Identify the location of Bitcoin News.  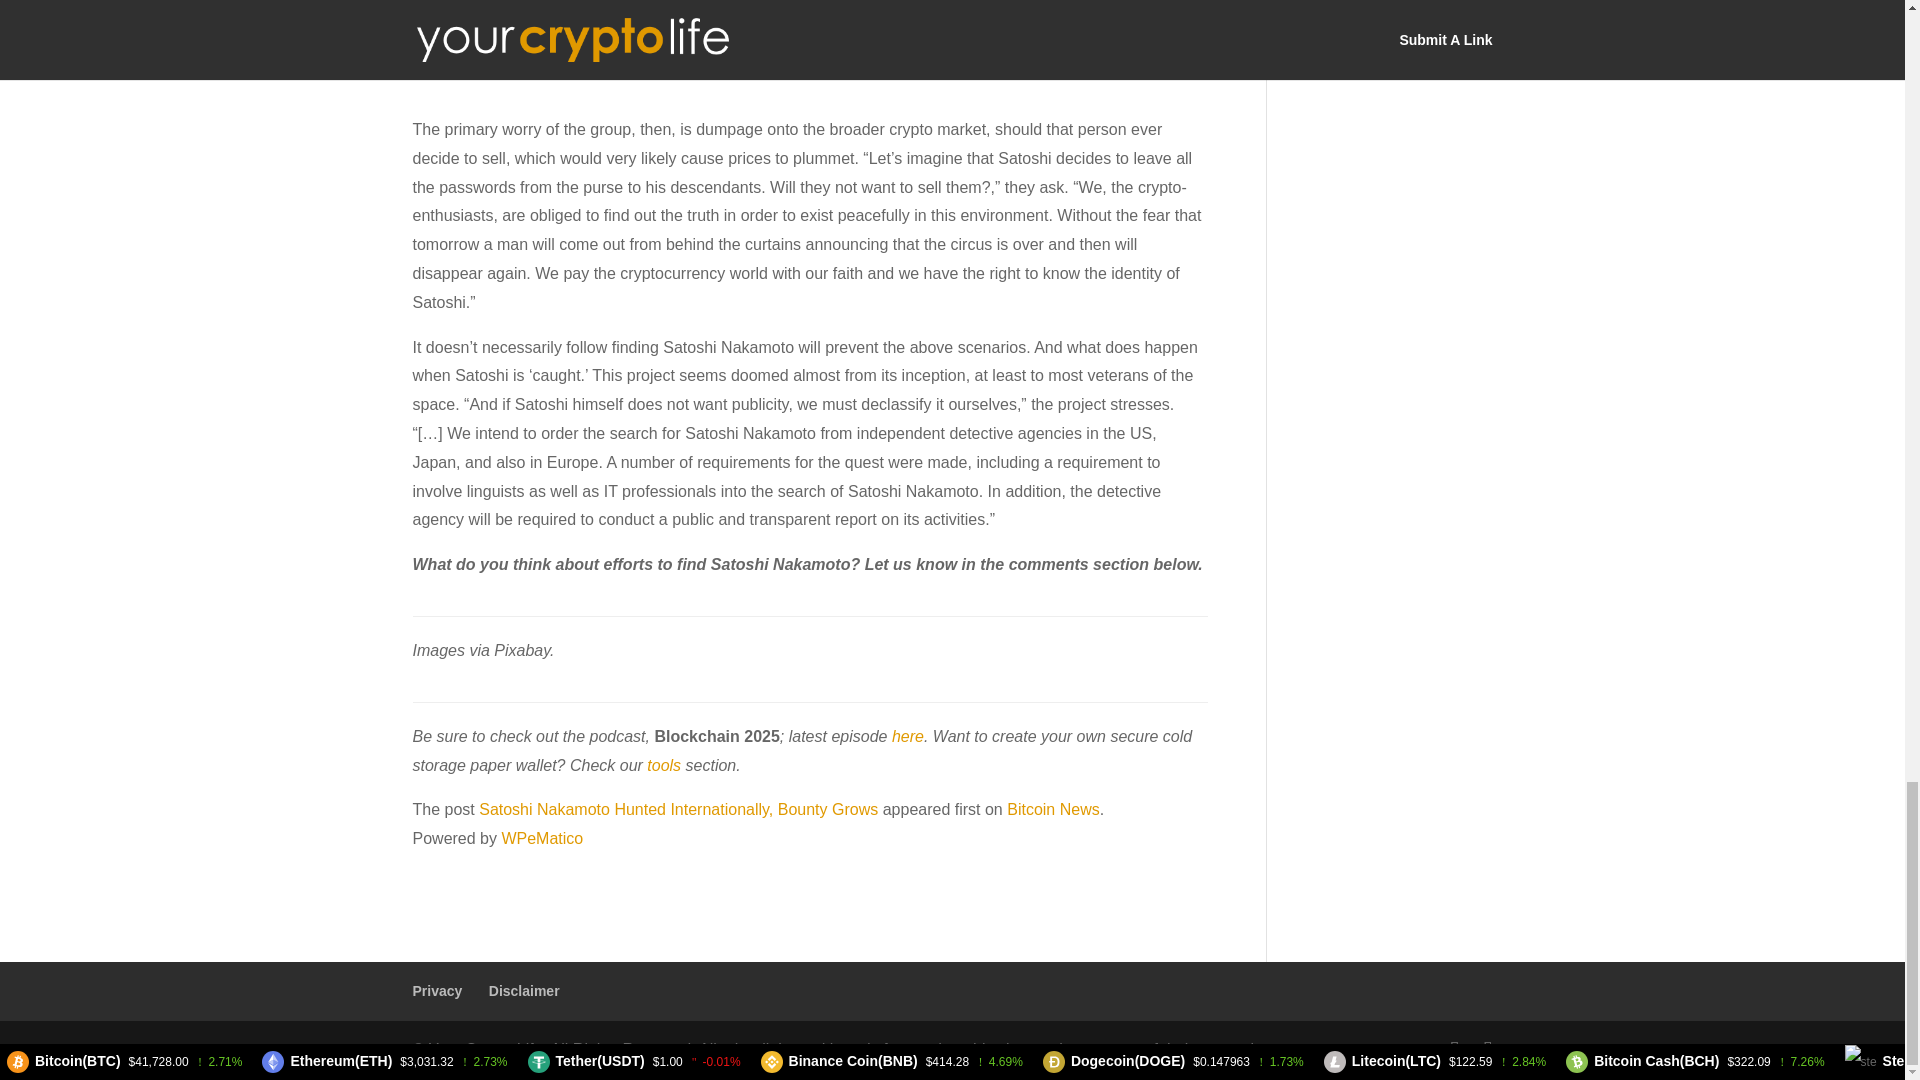
(1052, 809).